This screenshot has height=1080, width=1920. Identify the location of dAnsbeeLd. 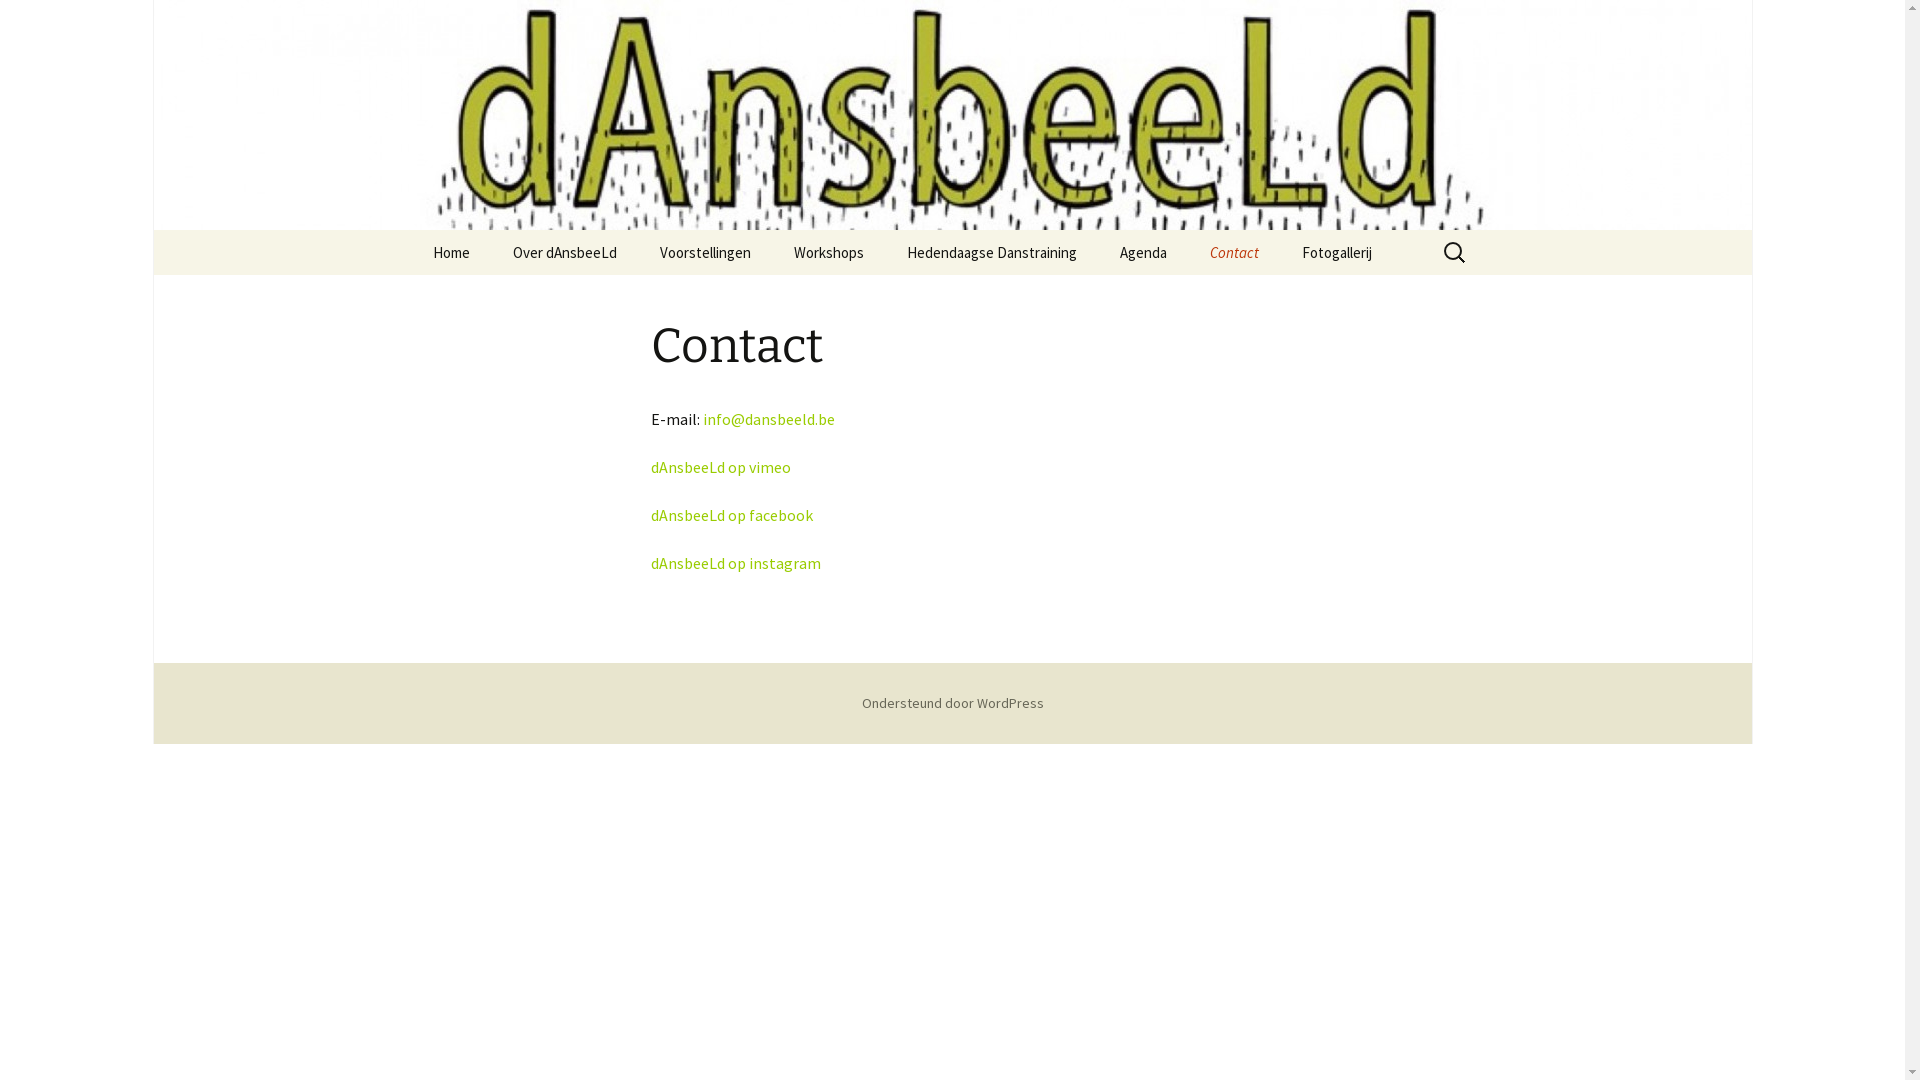
(952, 115).